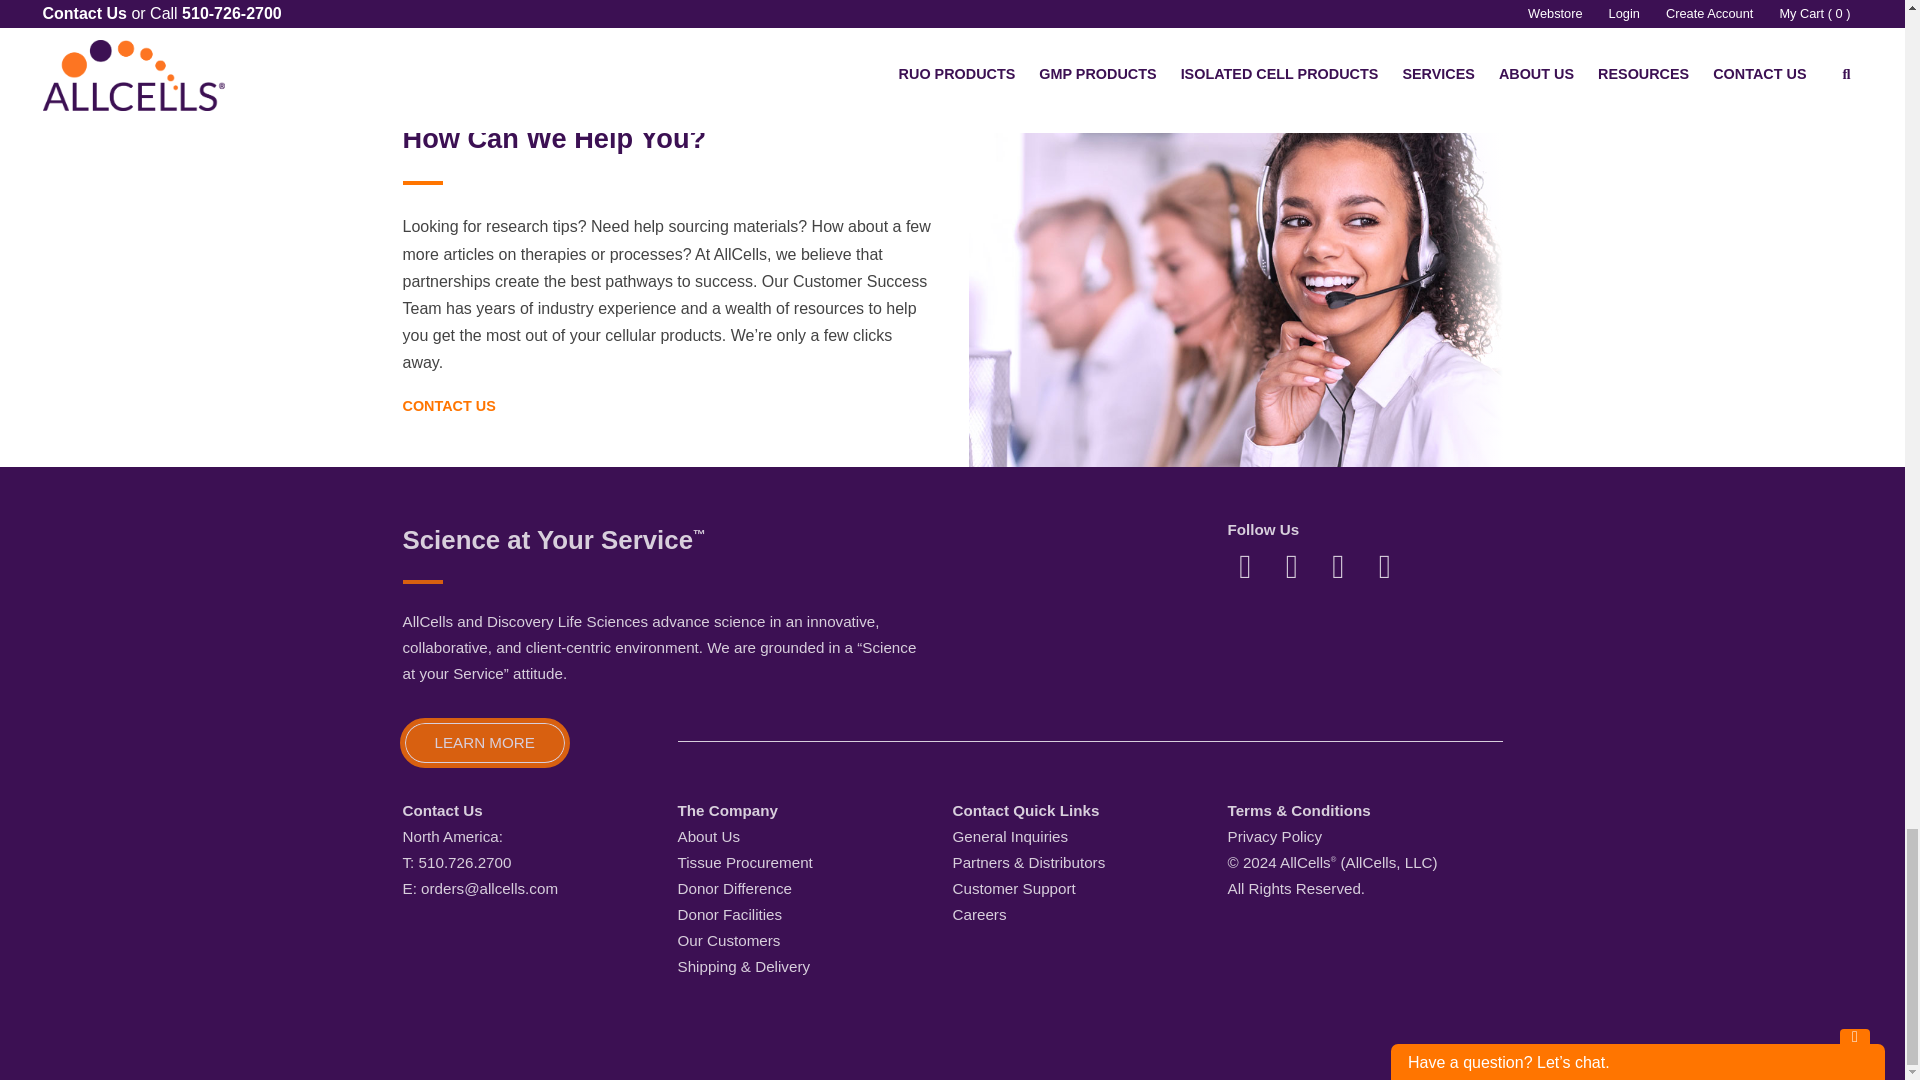 The image size is (1920, 1080). Describe the element at coordinates (1244, 565) in the screenshot. I see `Facebook` at that location.